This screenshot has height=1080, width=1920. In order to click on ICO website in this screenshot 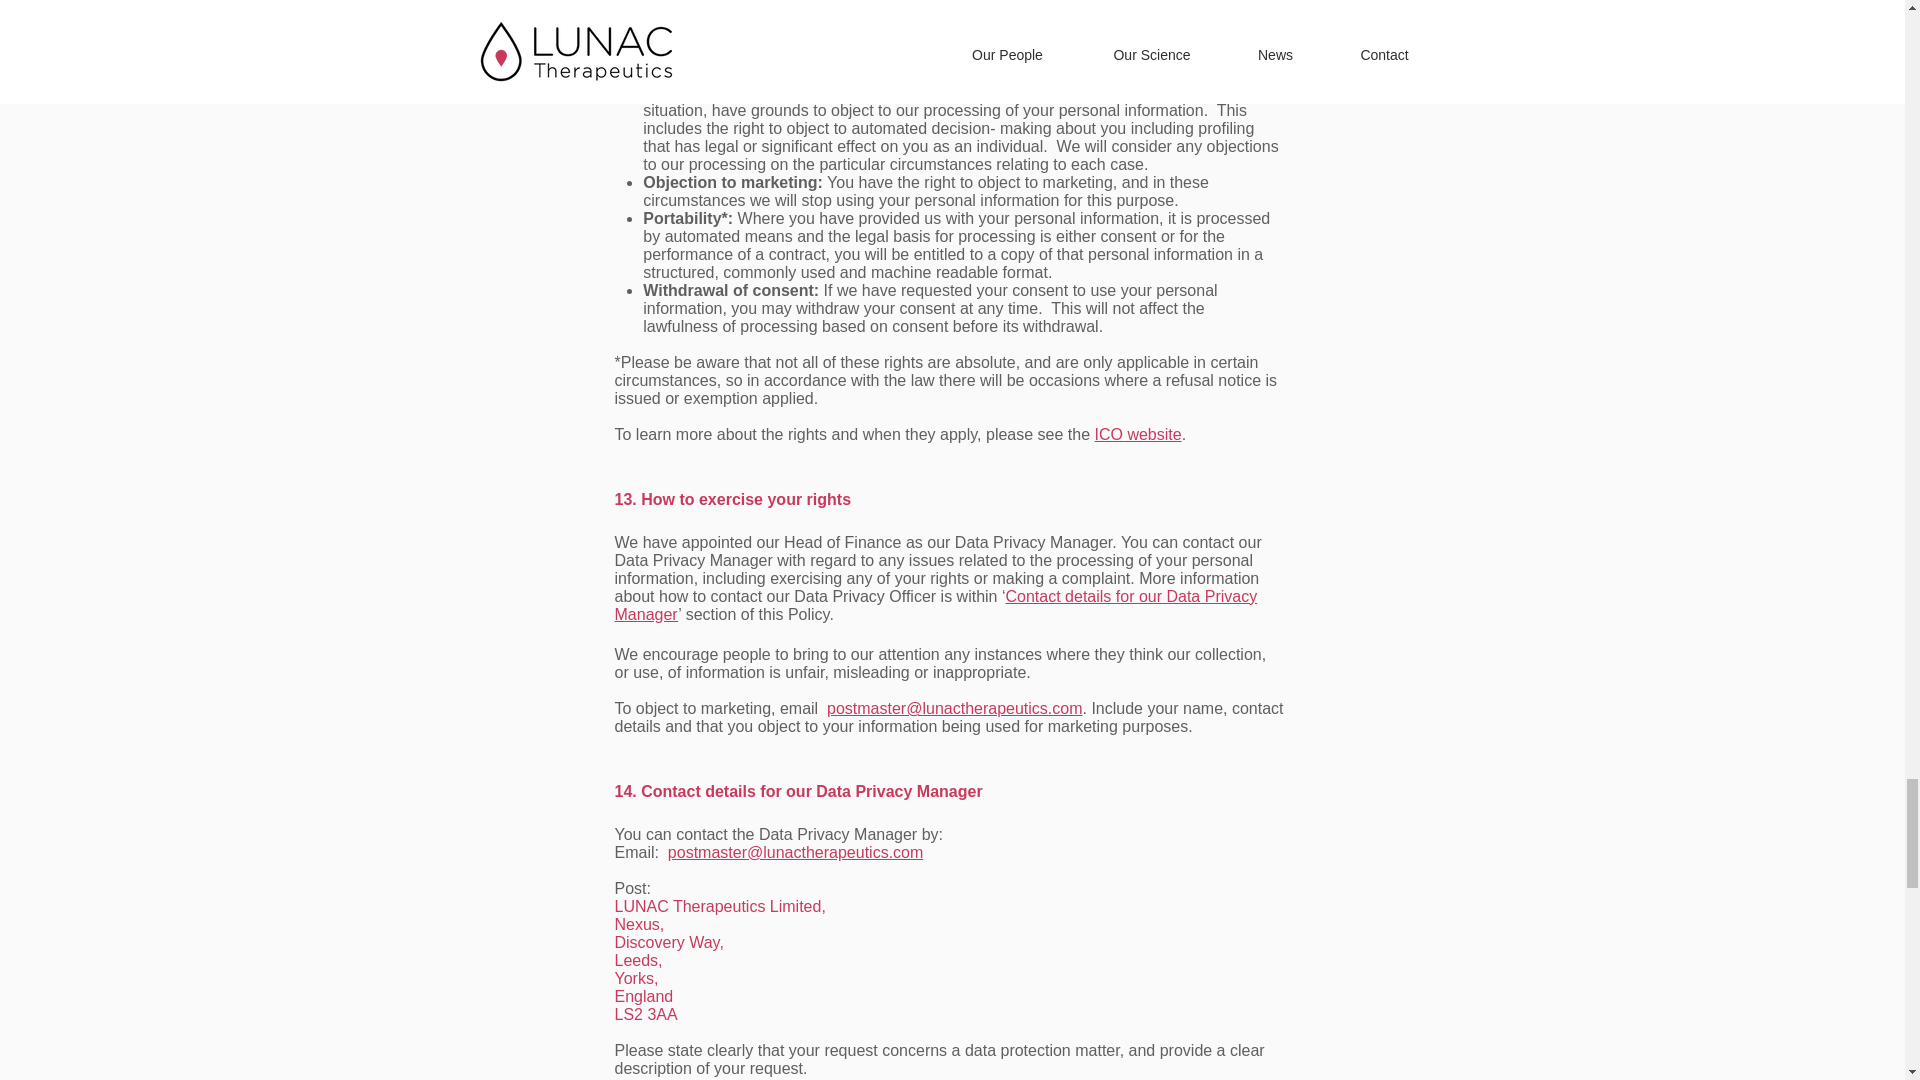, I will do `click(1138, 434)`.